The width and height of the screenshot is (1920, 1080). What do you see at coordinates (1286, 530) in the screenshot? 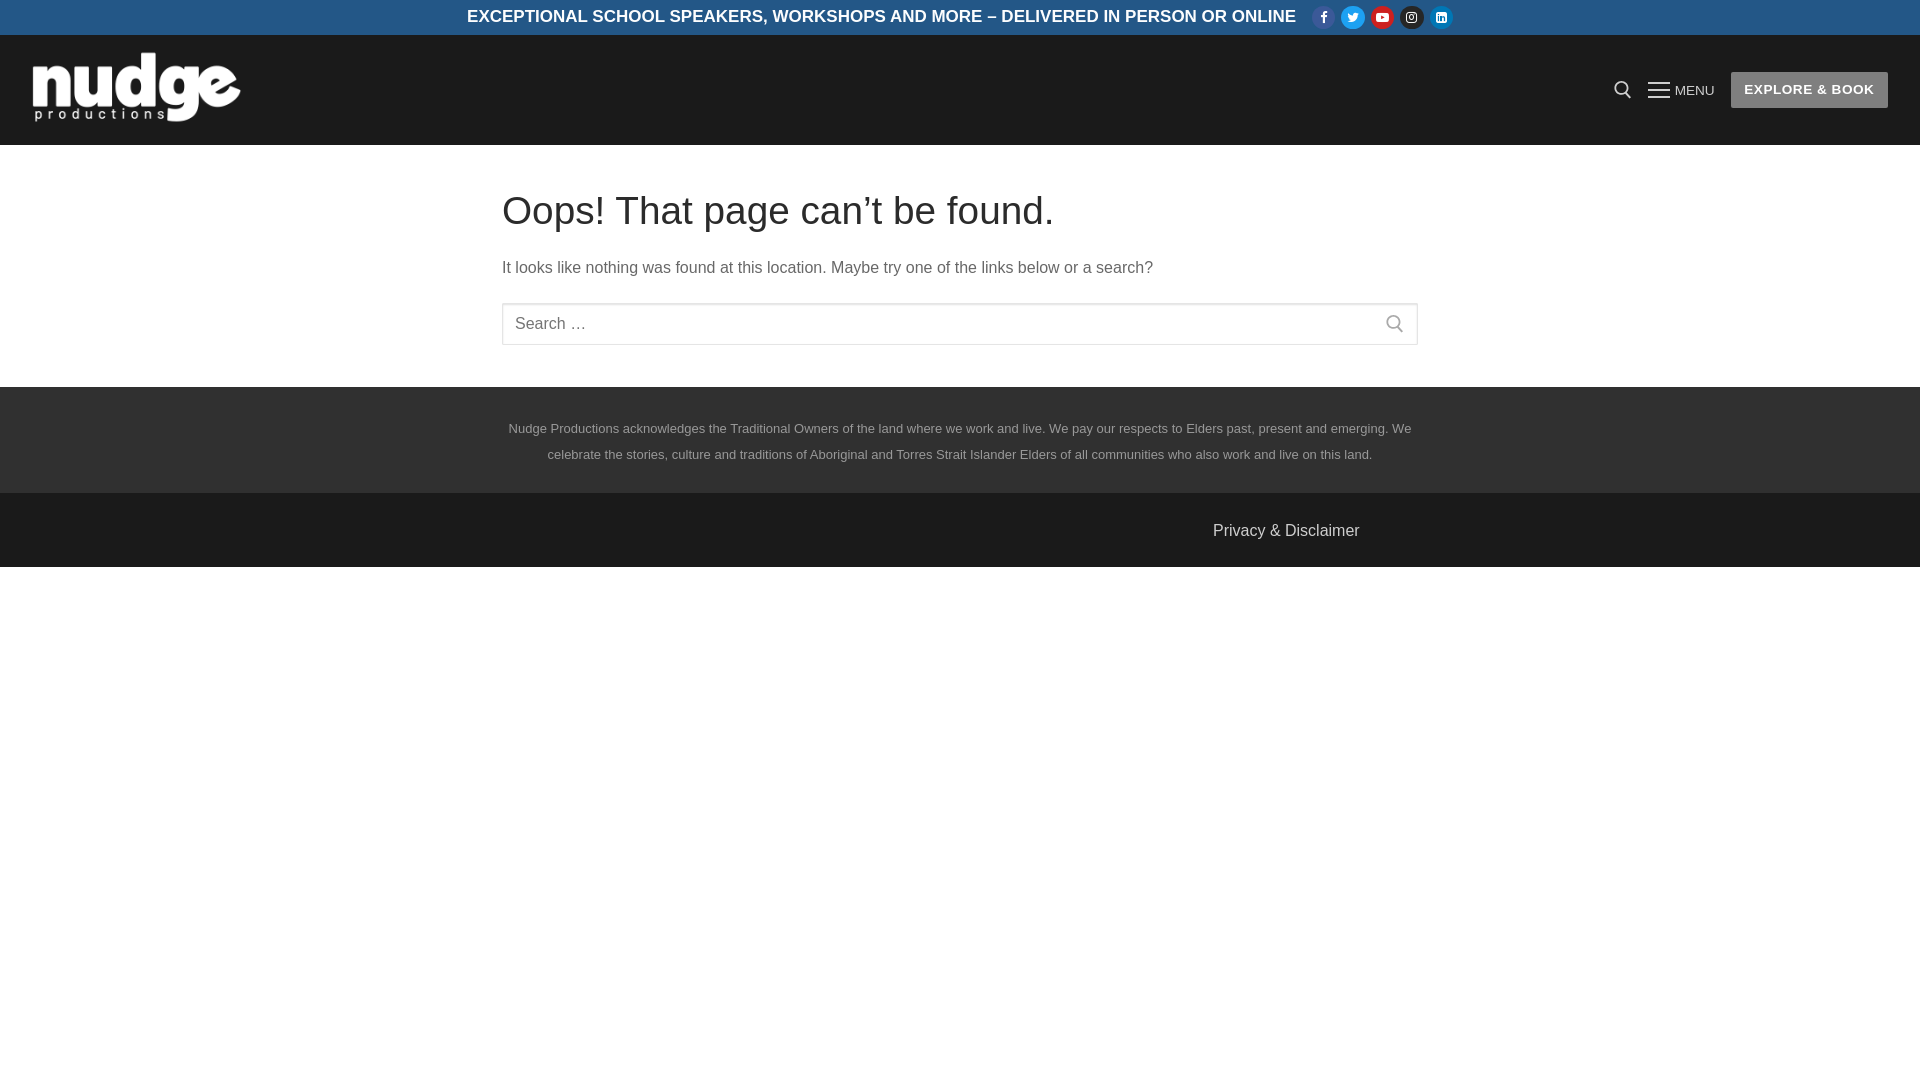
I see `Privacy & Disclaimer` at bounding box center [1286, 530].